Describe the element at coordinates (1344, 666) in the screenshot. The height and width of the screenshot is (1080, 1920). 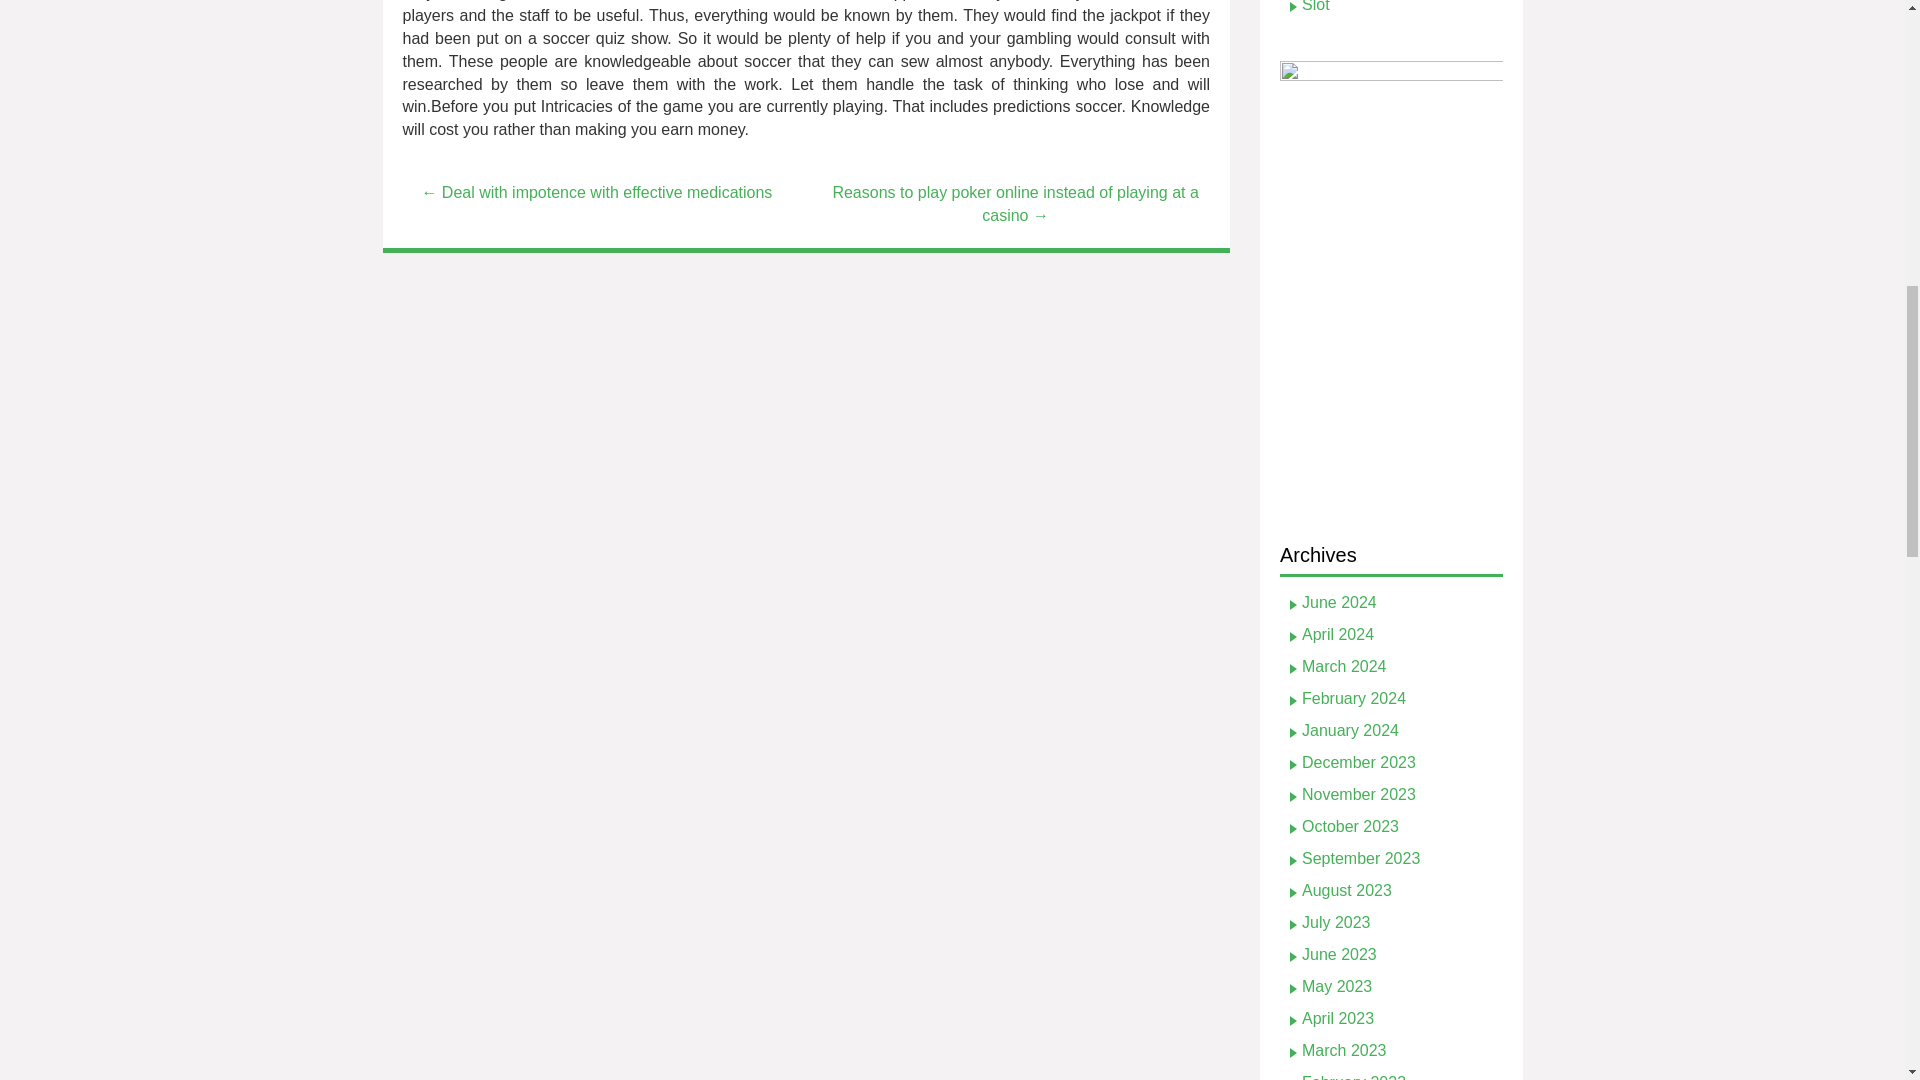
I see `March 2024` at that location.